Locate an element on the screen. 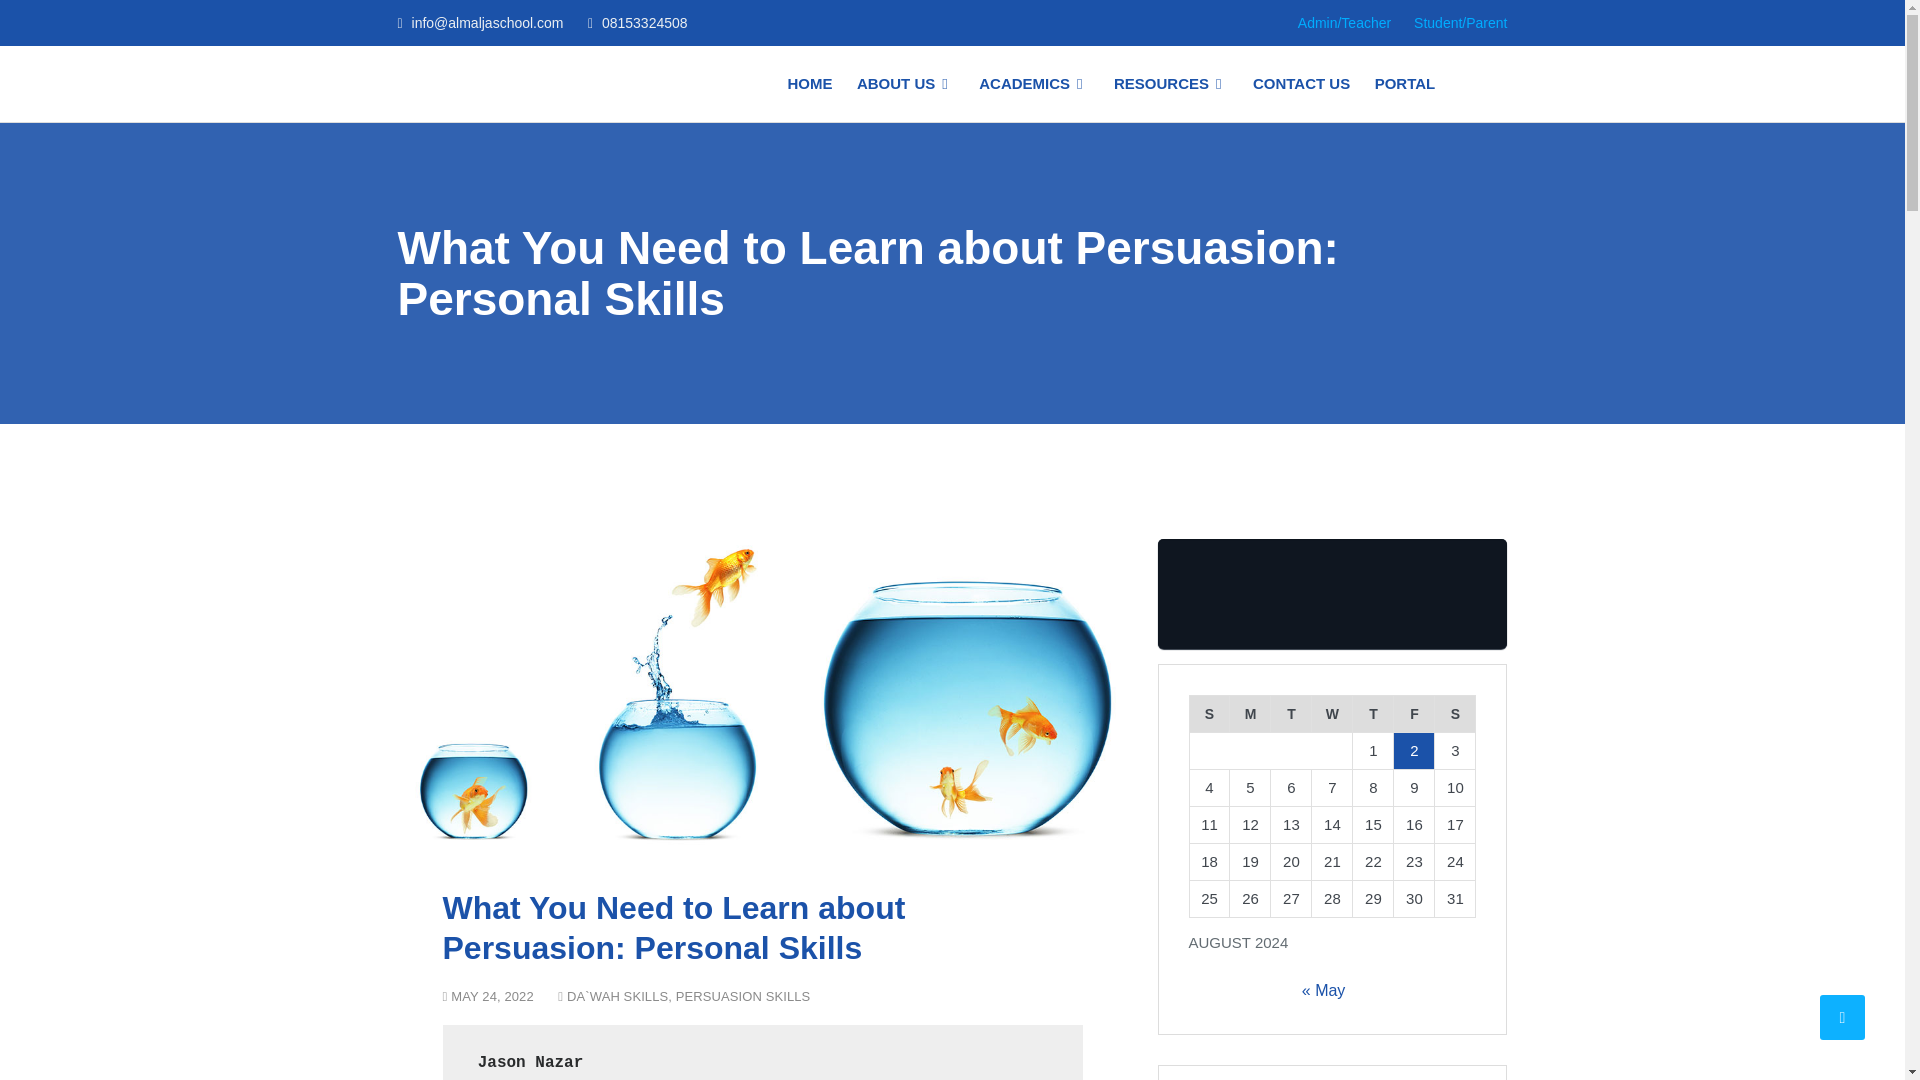  Wednesday is located at coordinates (1332, 714).